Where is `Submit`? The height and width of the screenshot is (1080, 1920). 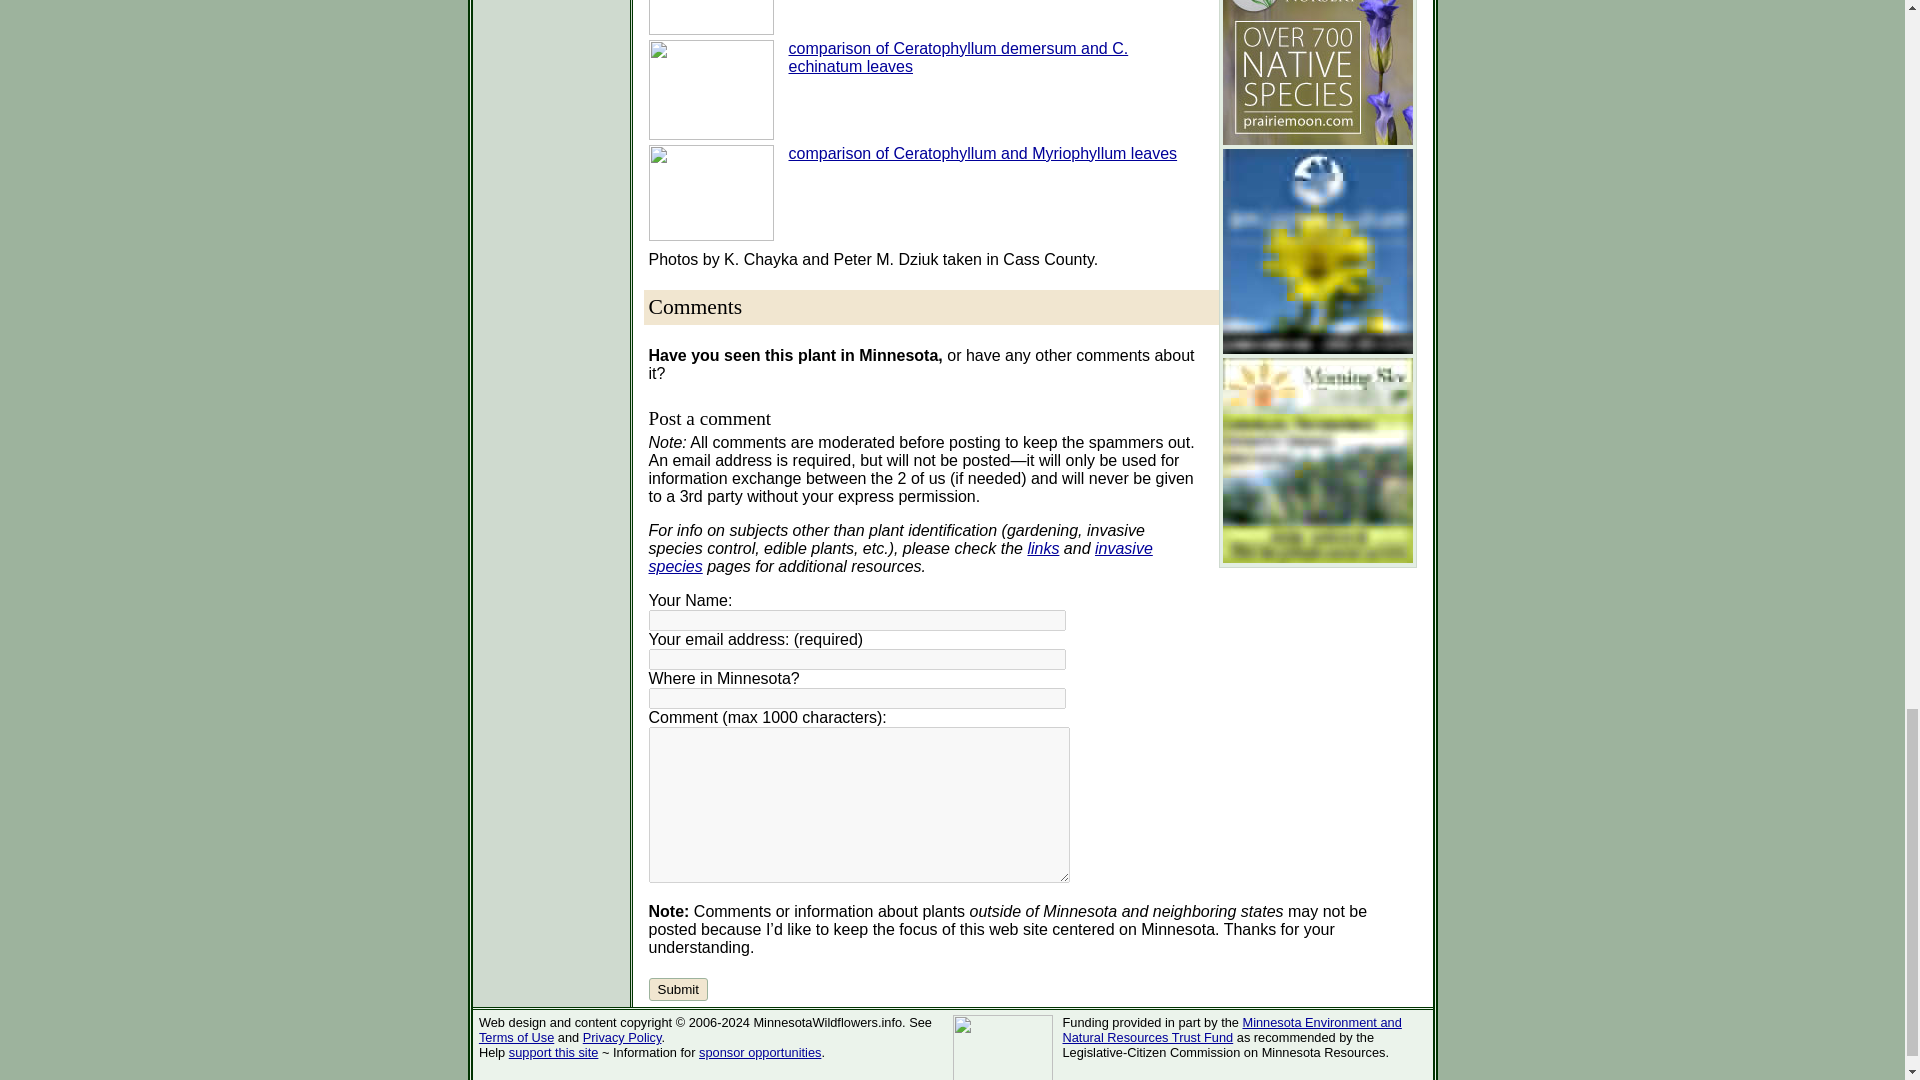 Submit is located at coordinates (677, 990).